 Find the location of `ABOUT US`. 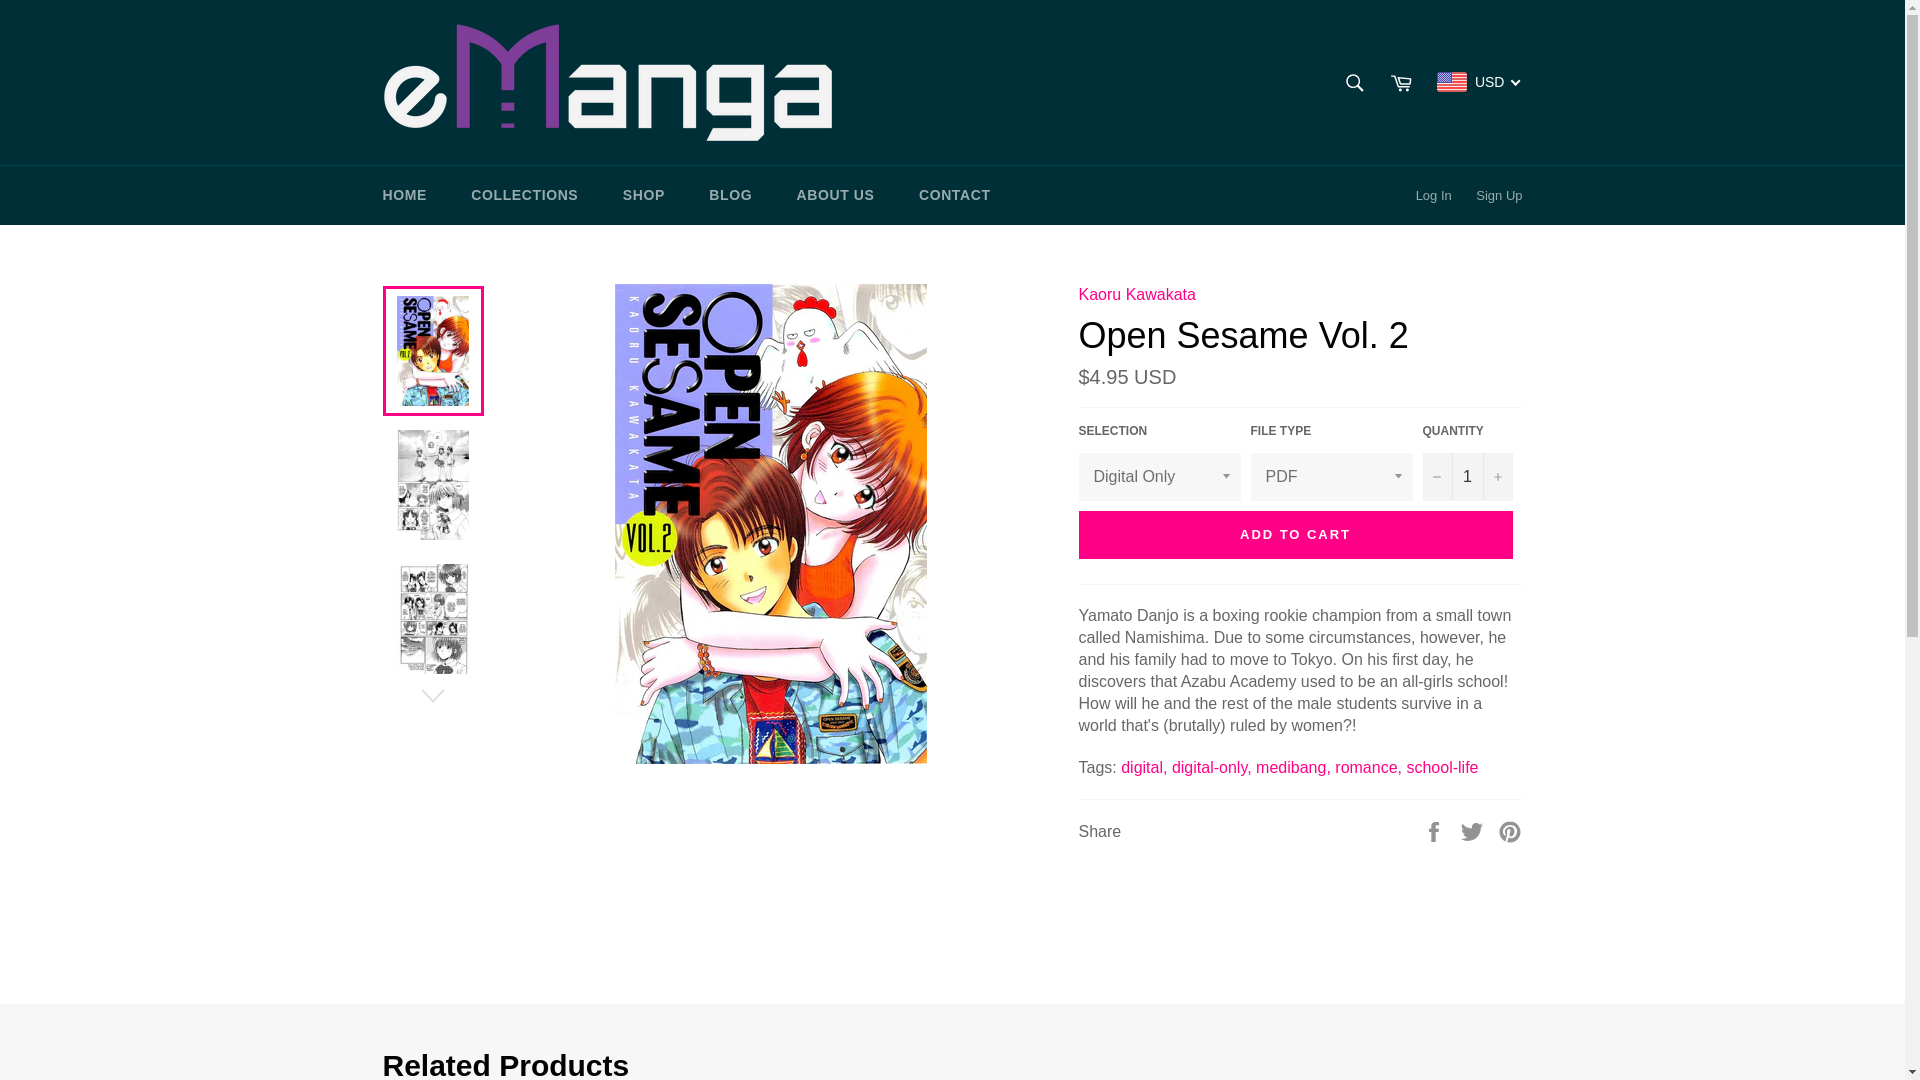

ABOUT US is located at coordinates (836, 195).